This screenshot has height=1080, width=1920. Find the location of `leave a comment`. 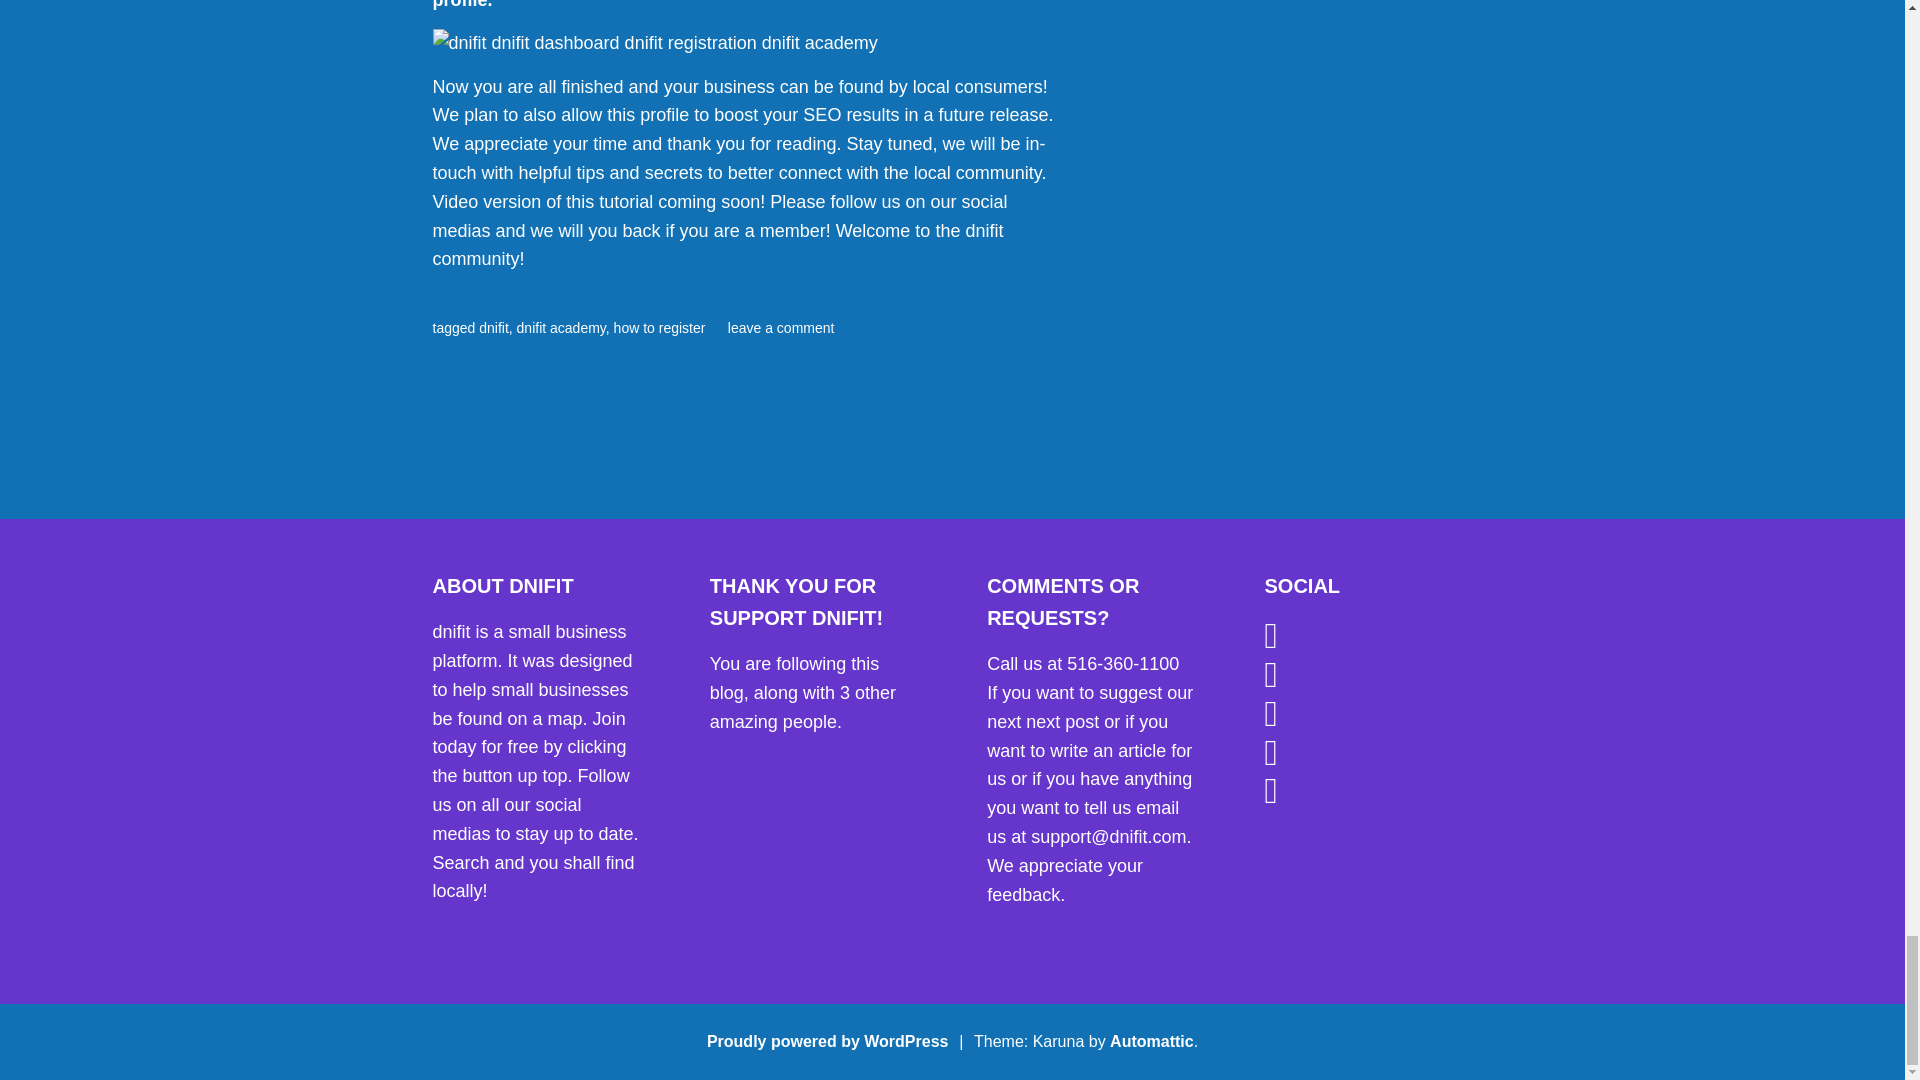

leave a comment is located at coordinates (781, 327).